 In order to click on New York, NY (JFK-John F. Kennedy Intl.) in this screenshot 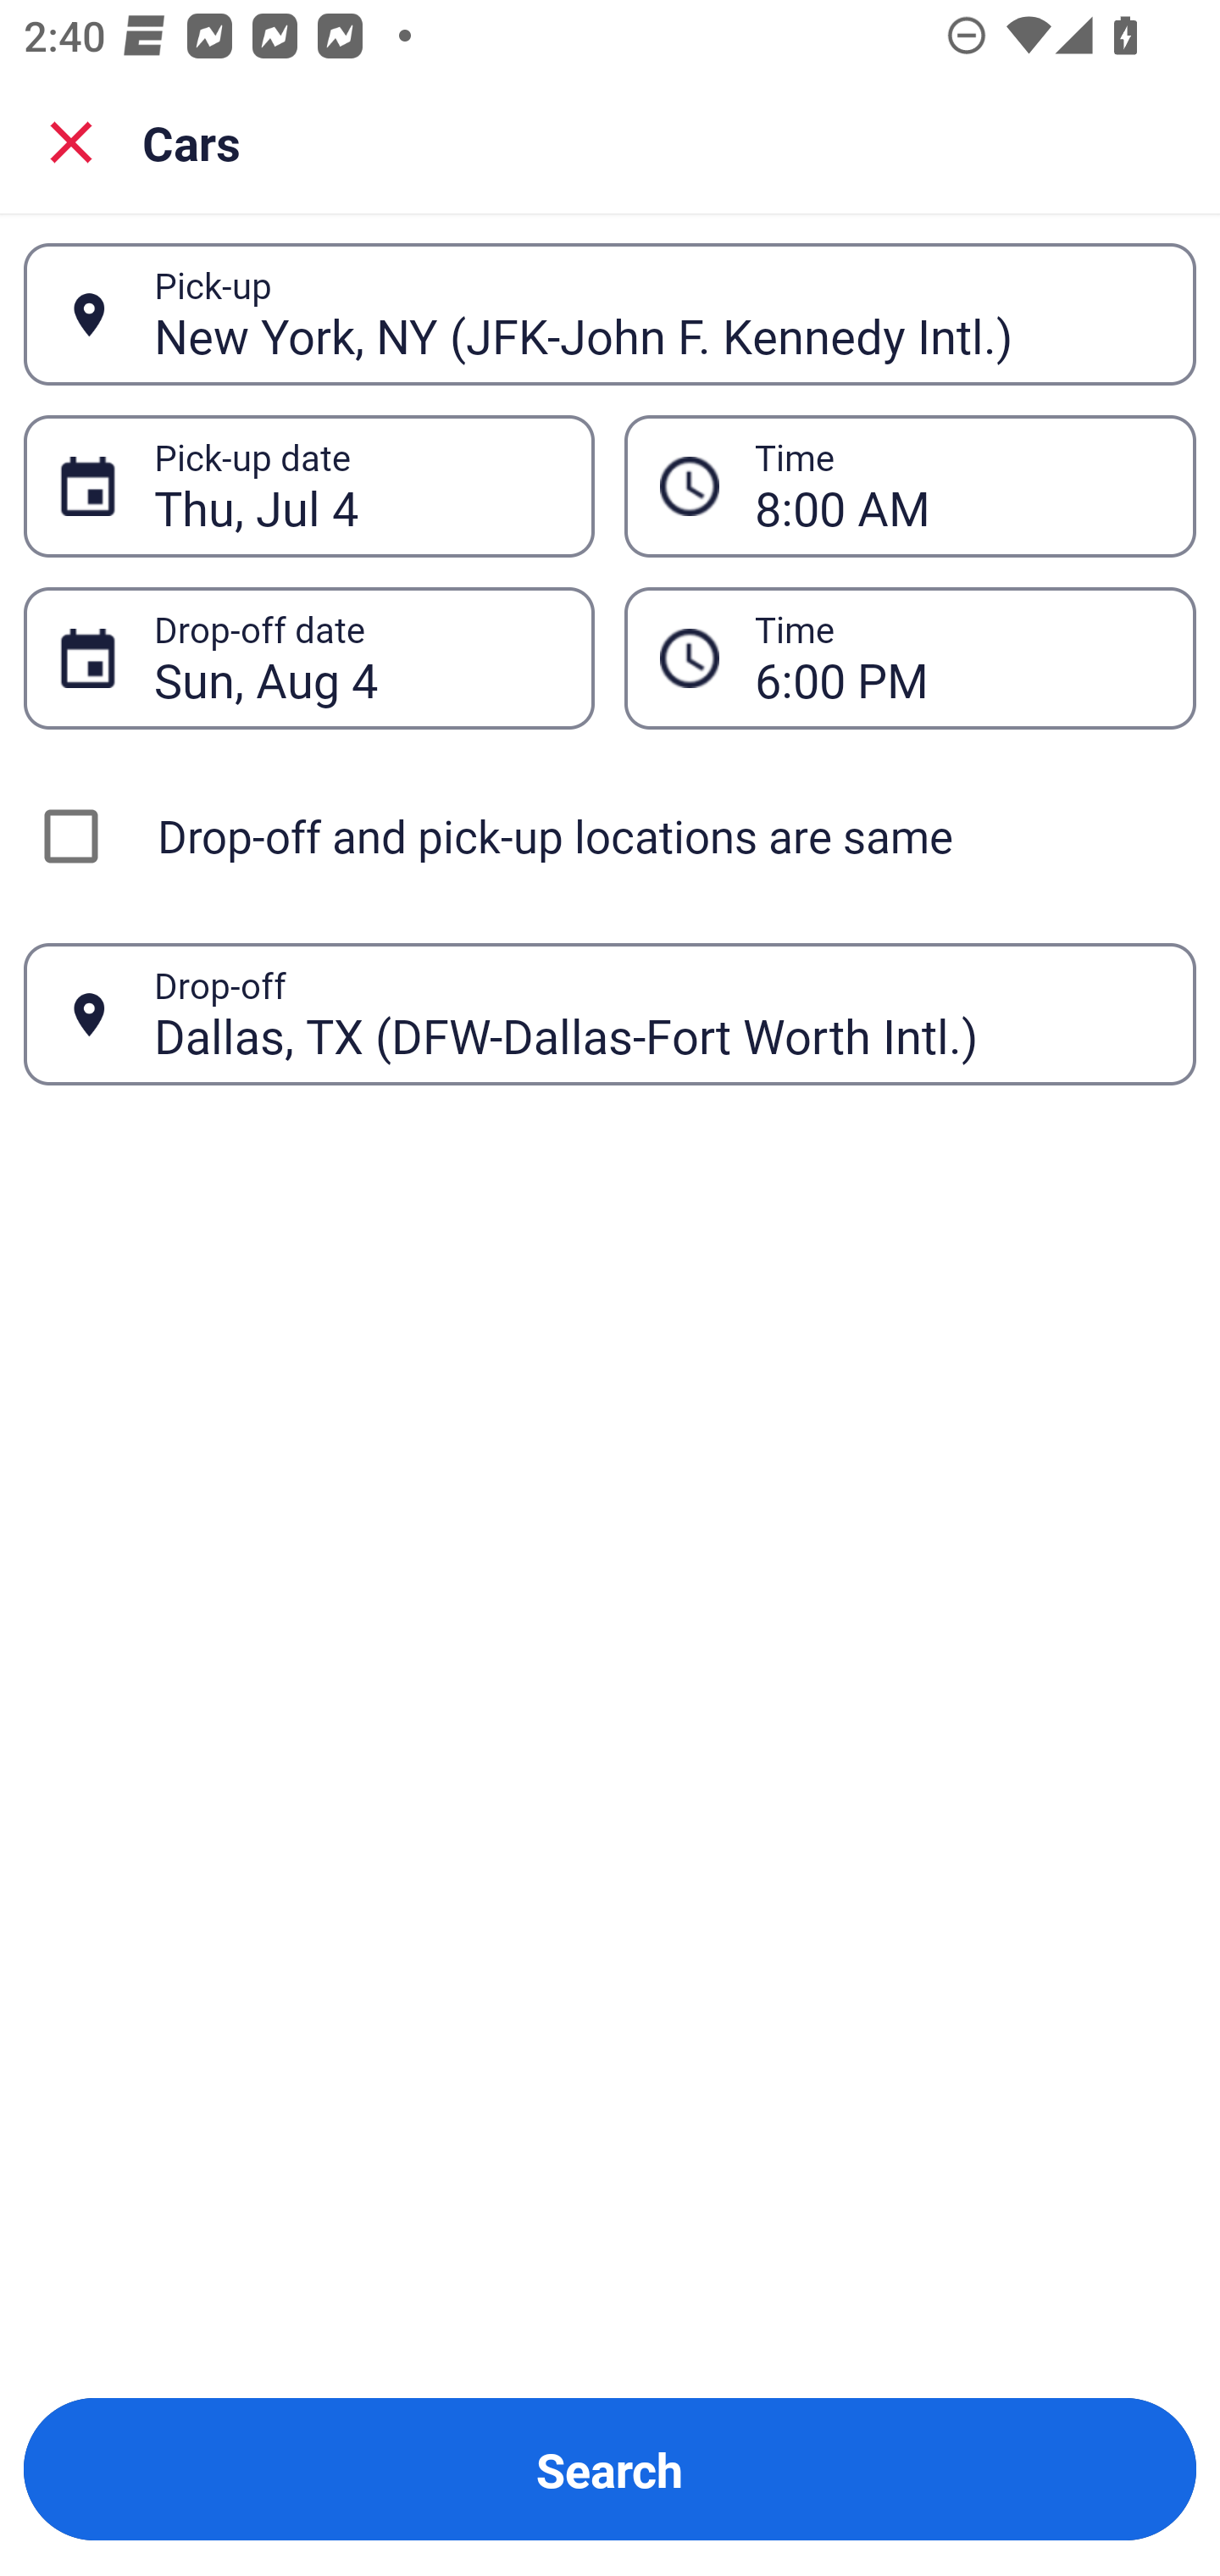, I will do `click(657, 314)`.